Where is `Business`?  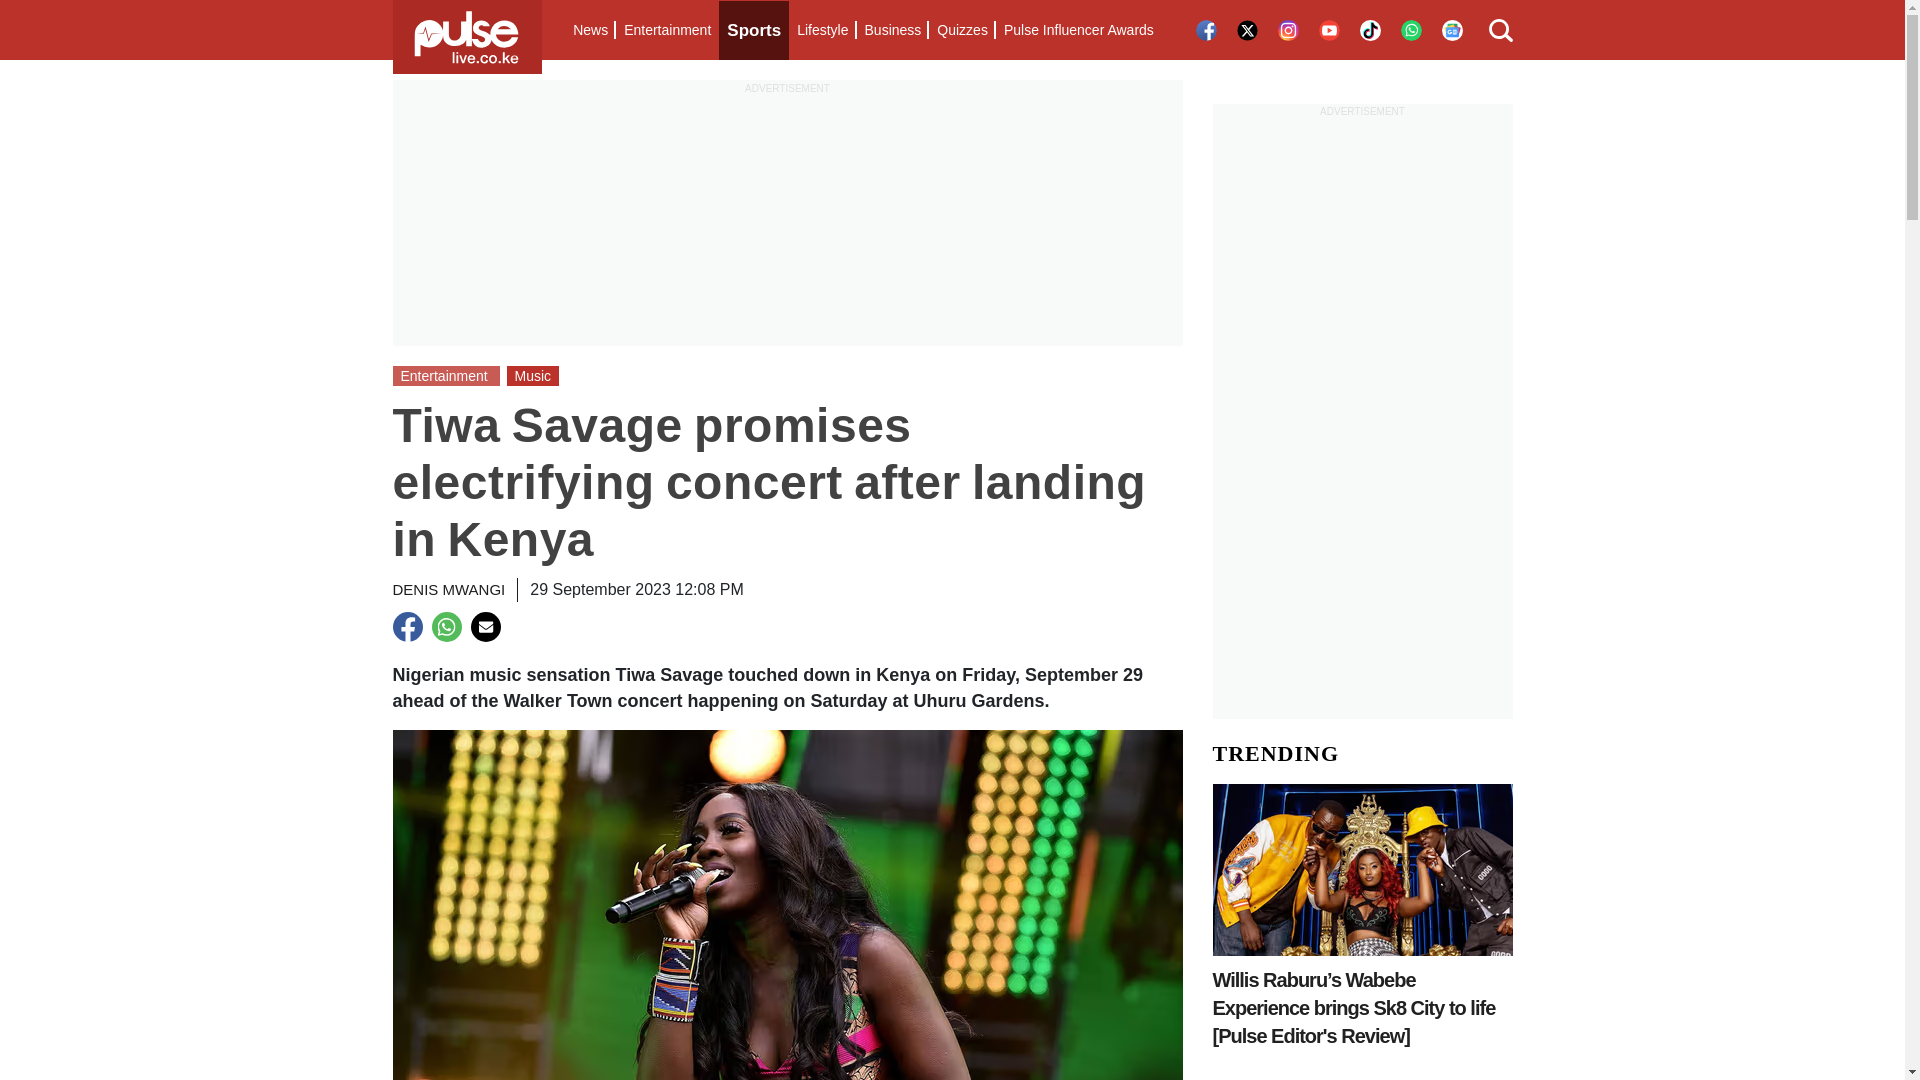
Business is located at coordinates (892, 30).